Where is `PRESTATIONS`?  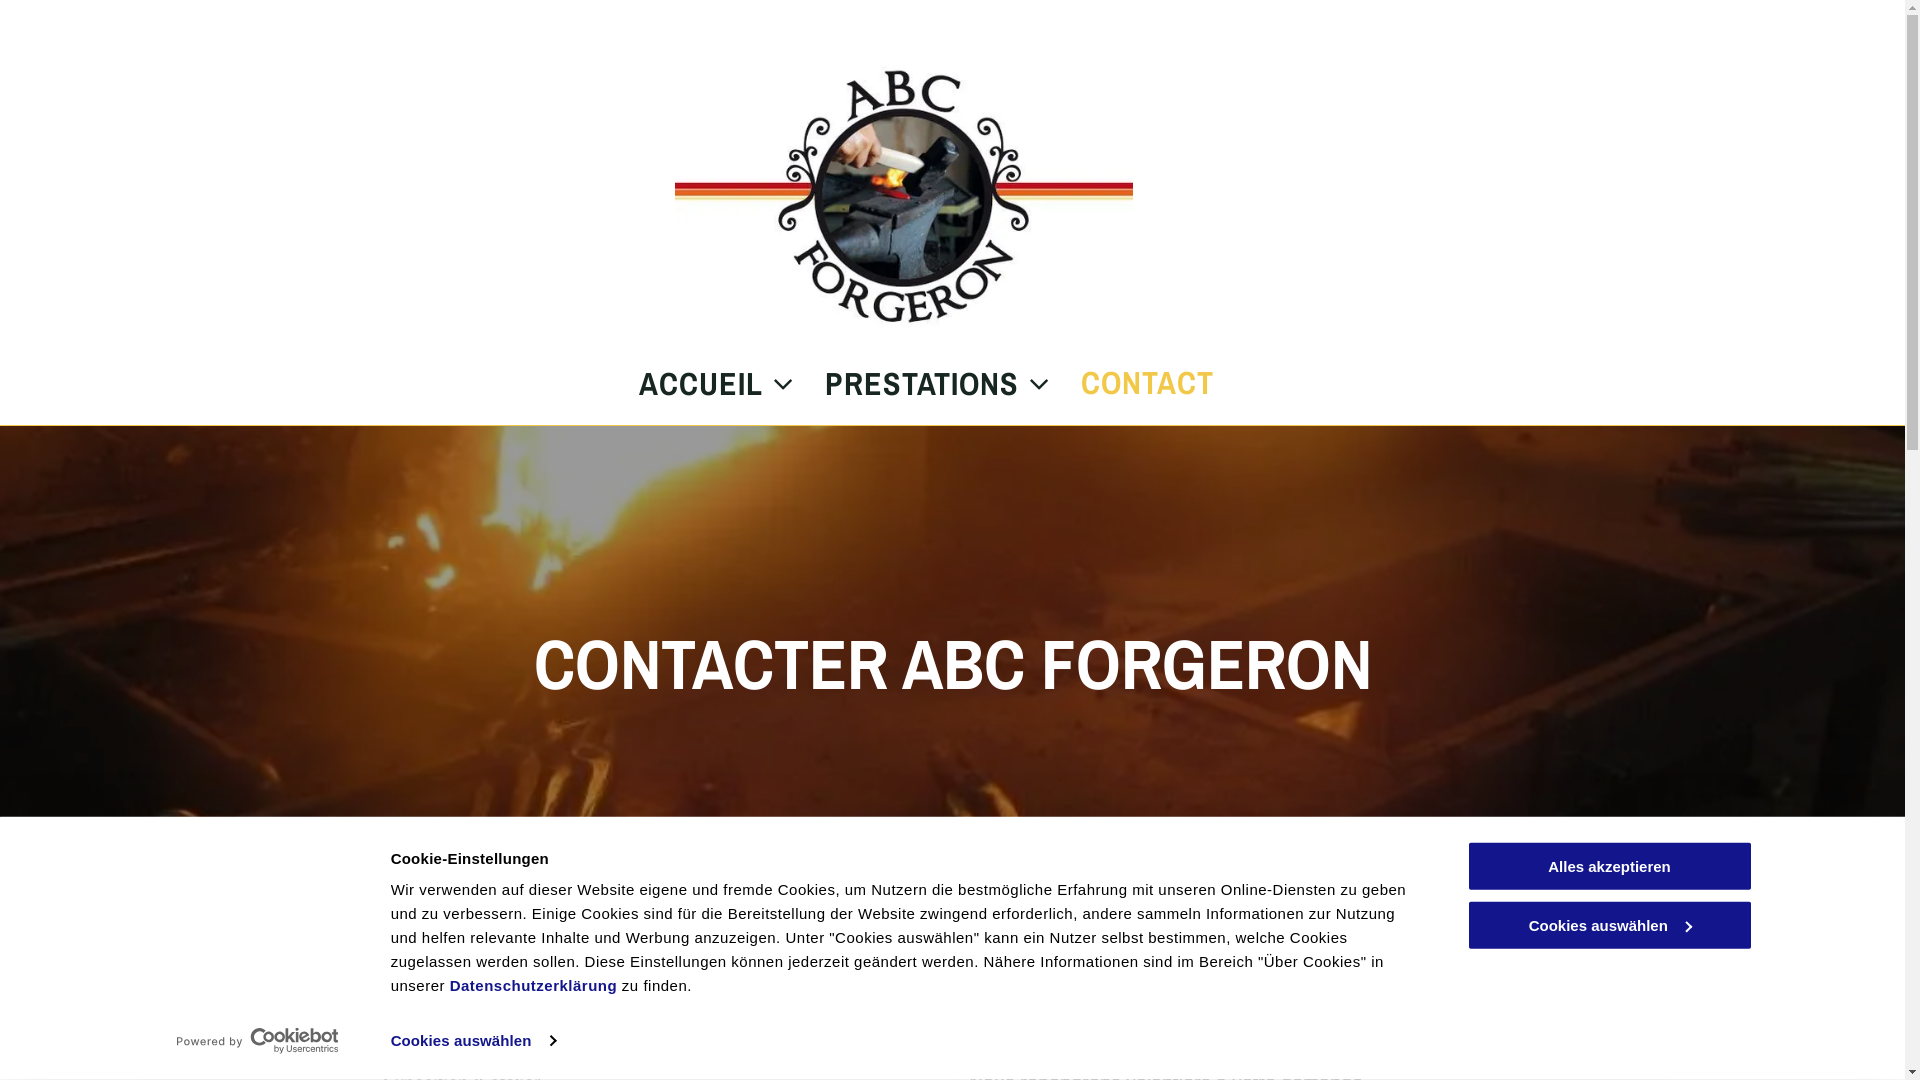
PRESTATIONS is located at coordinates (924, 384).